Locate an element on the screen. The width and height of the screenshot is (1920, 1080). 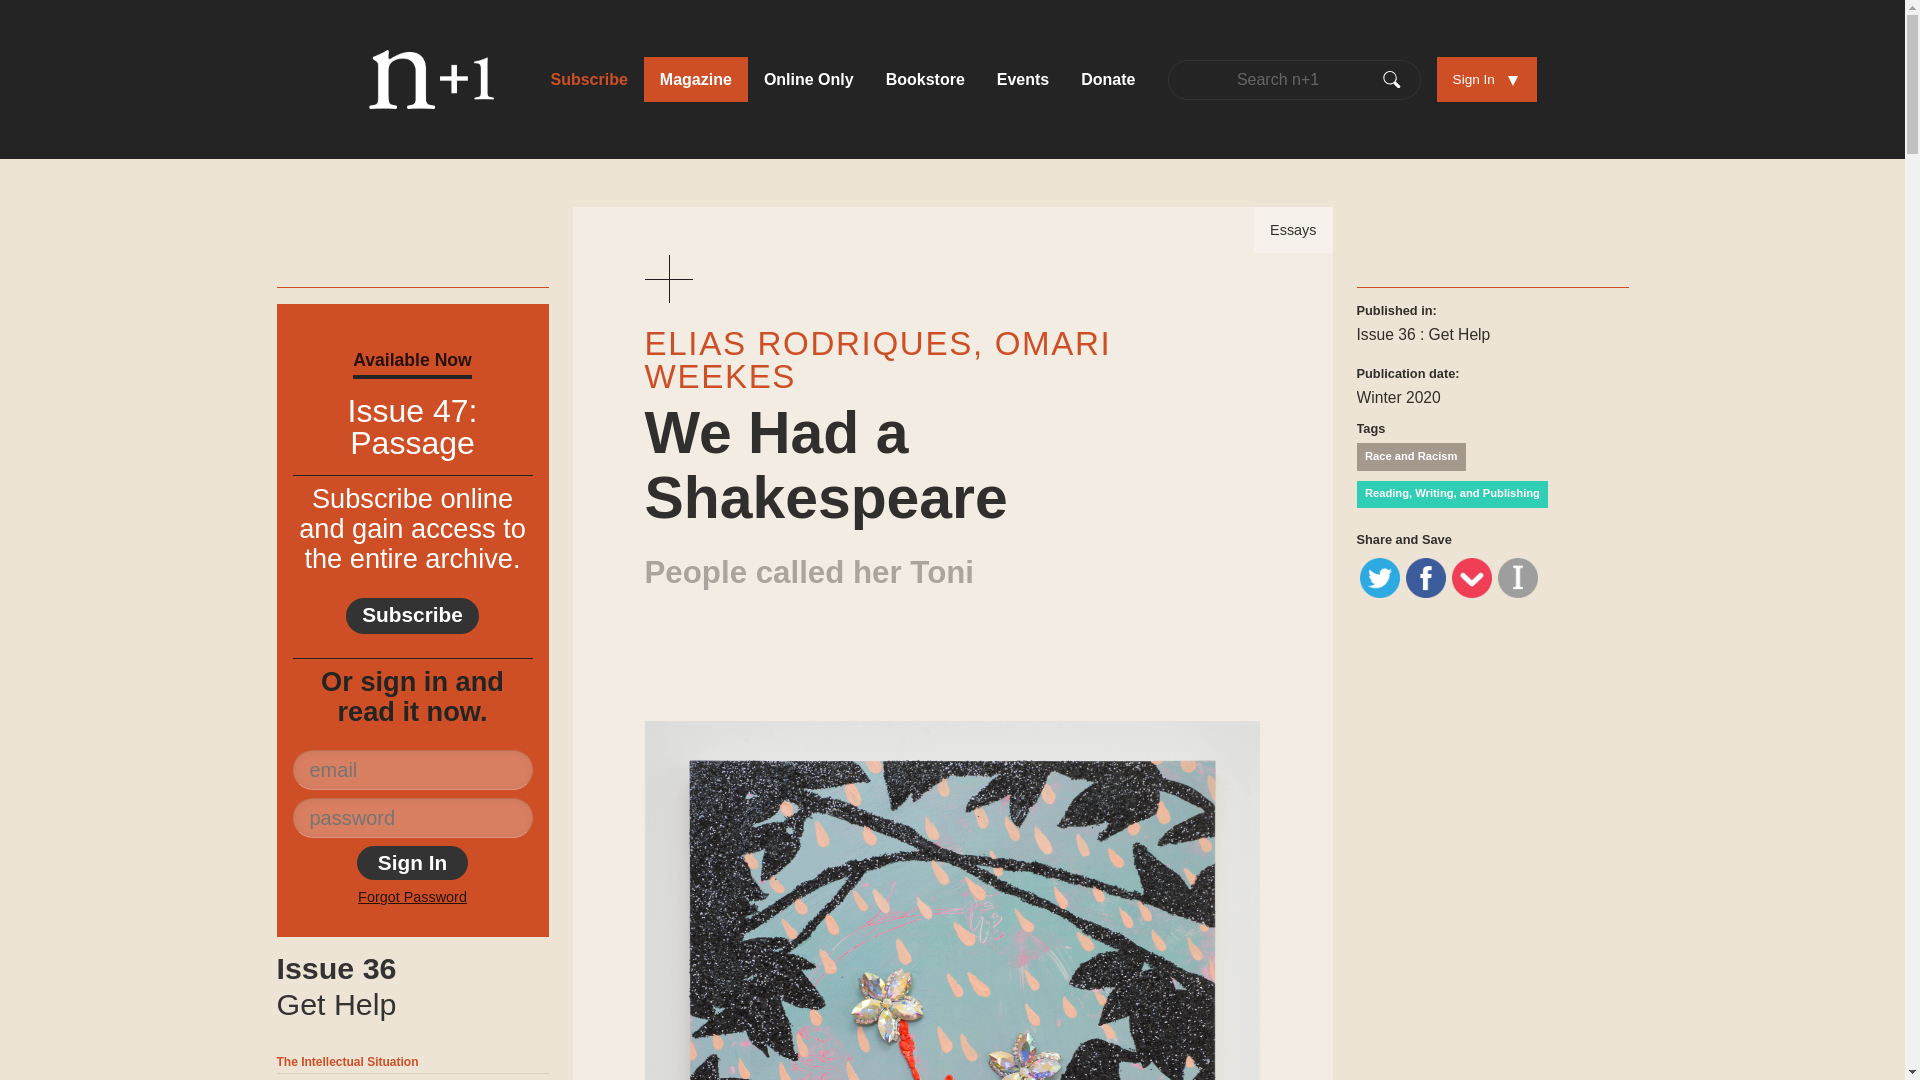
Subscribe is located at coordinates (808, 79).